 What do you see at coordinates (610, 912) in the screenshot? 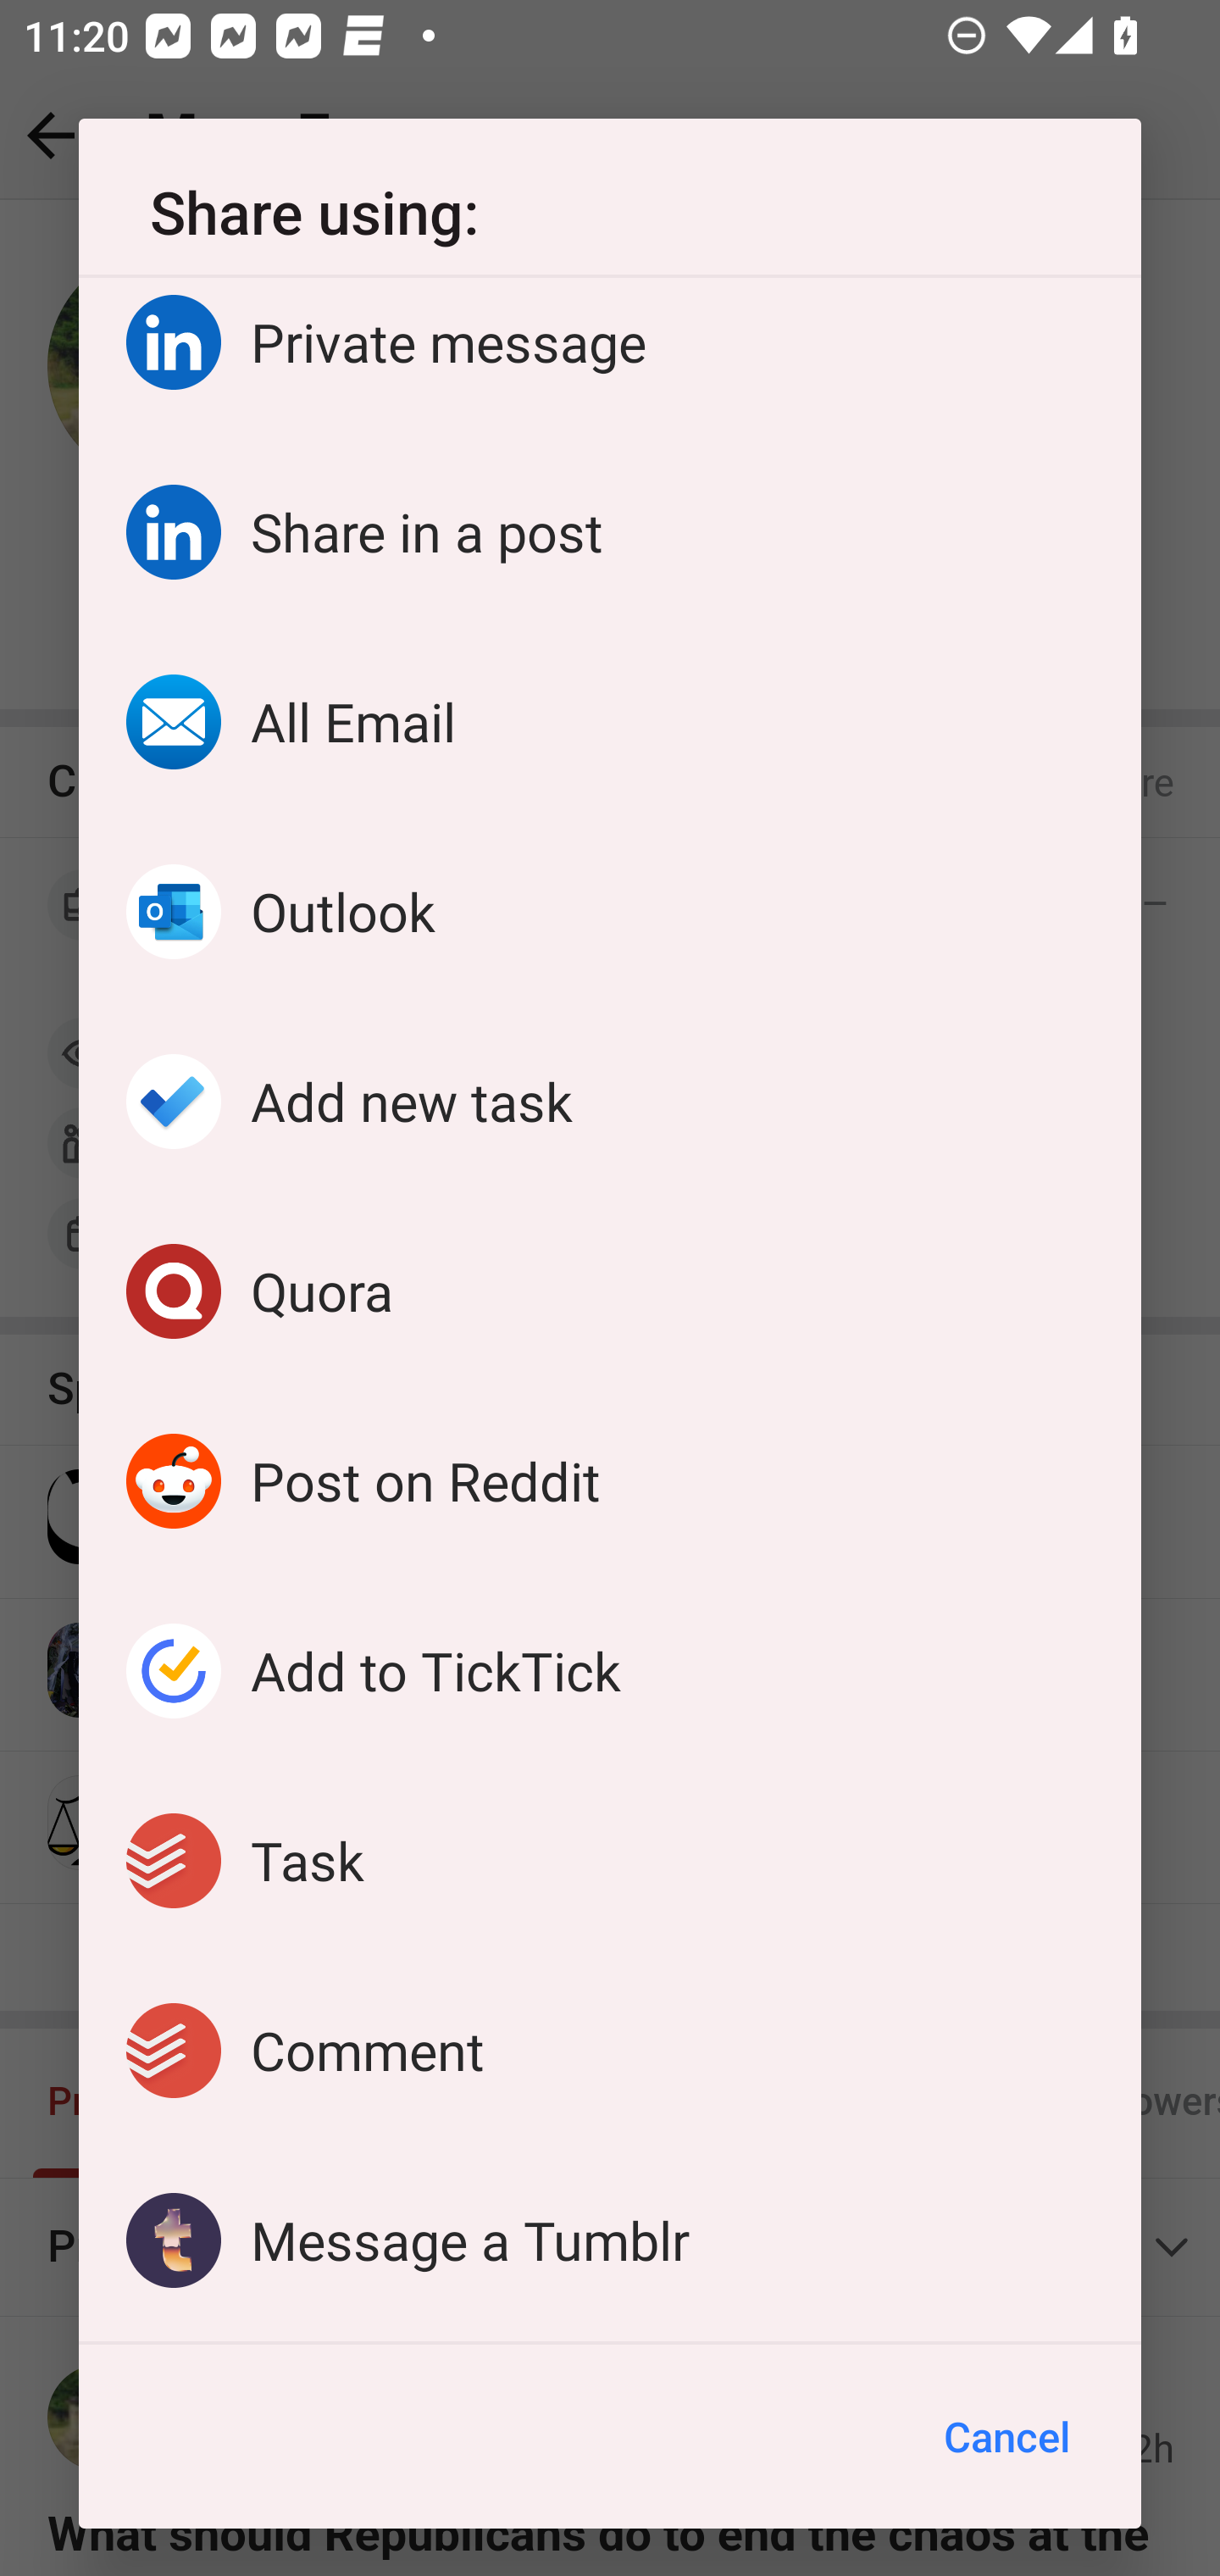
I see `Outlook` at bounding box center [610, 912].